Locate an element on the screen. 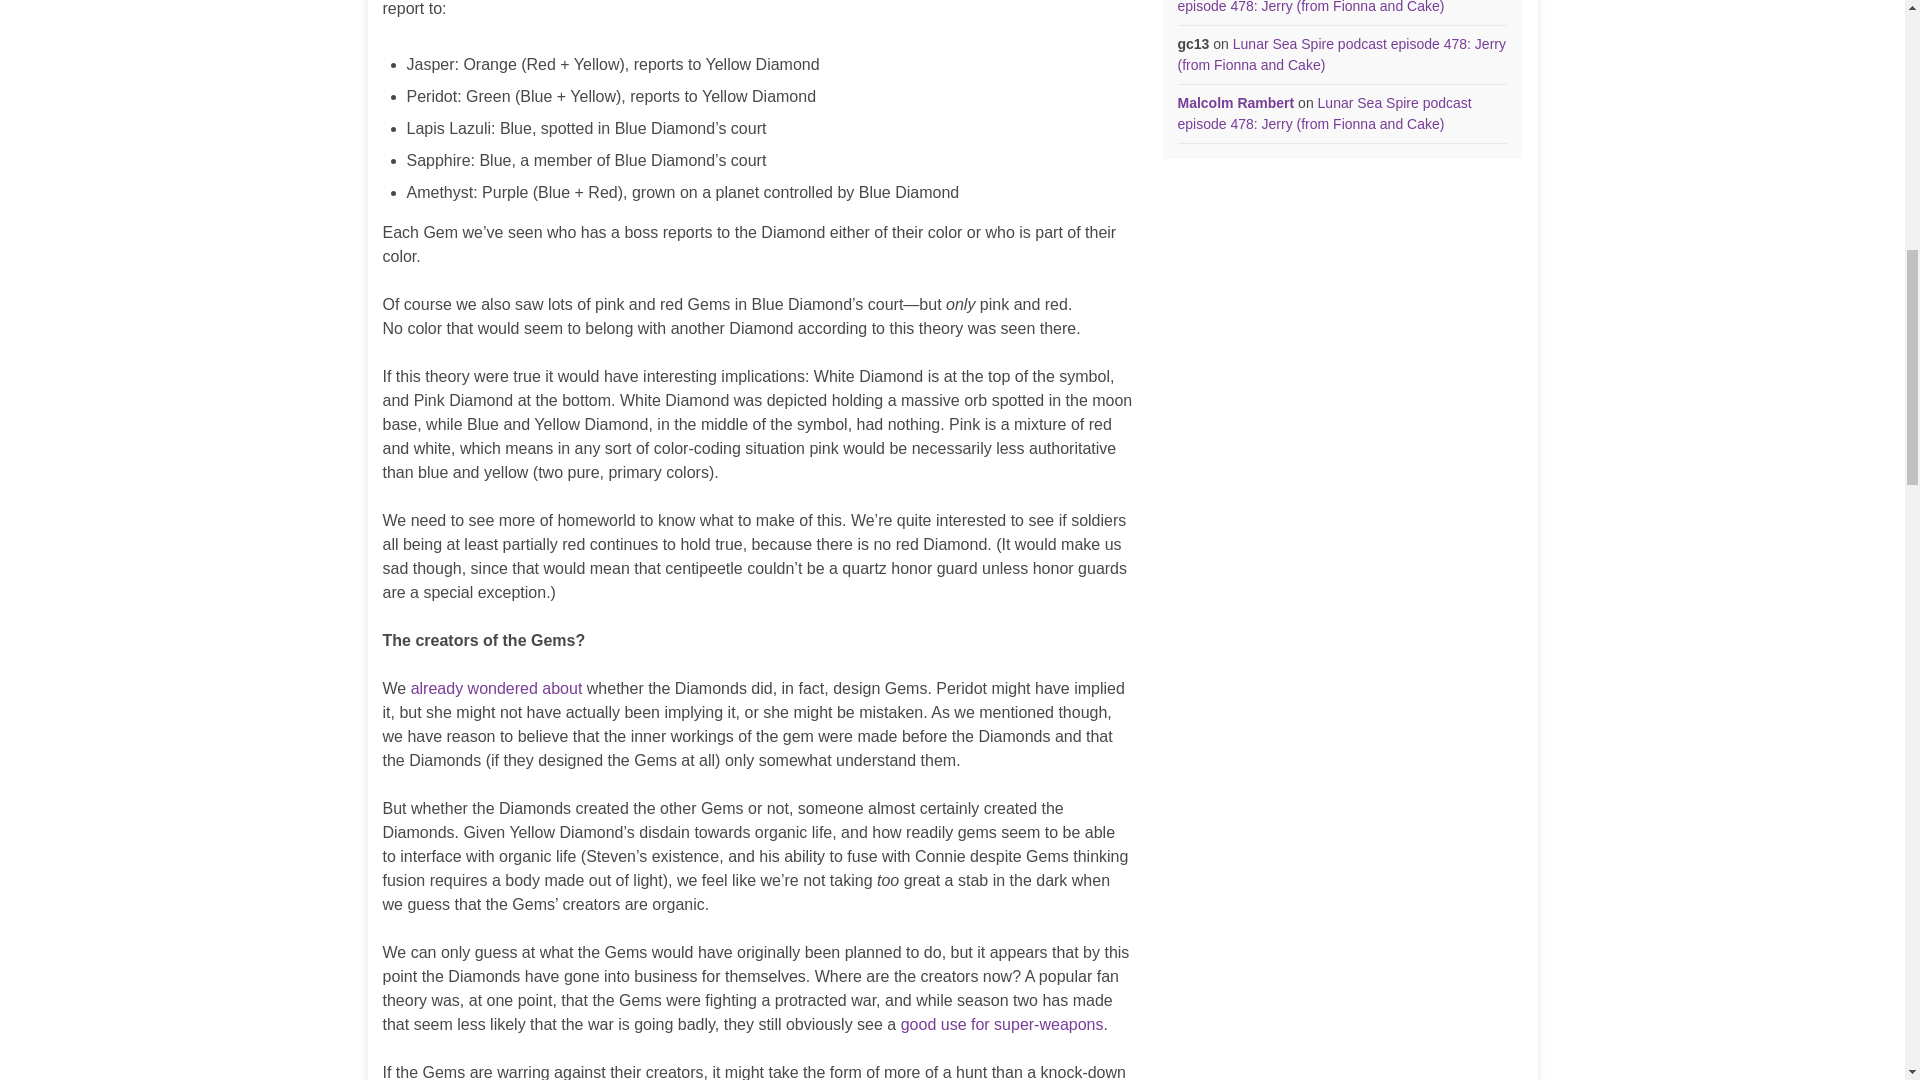  good use for super-weapons is located at coordinates (1002, 1024).